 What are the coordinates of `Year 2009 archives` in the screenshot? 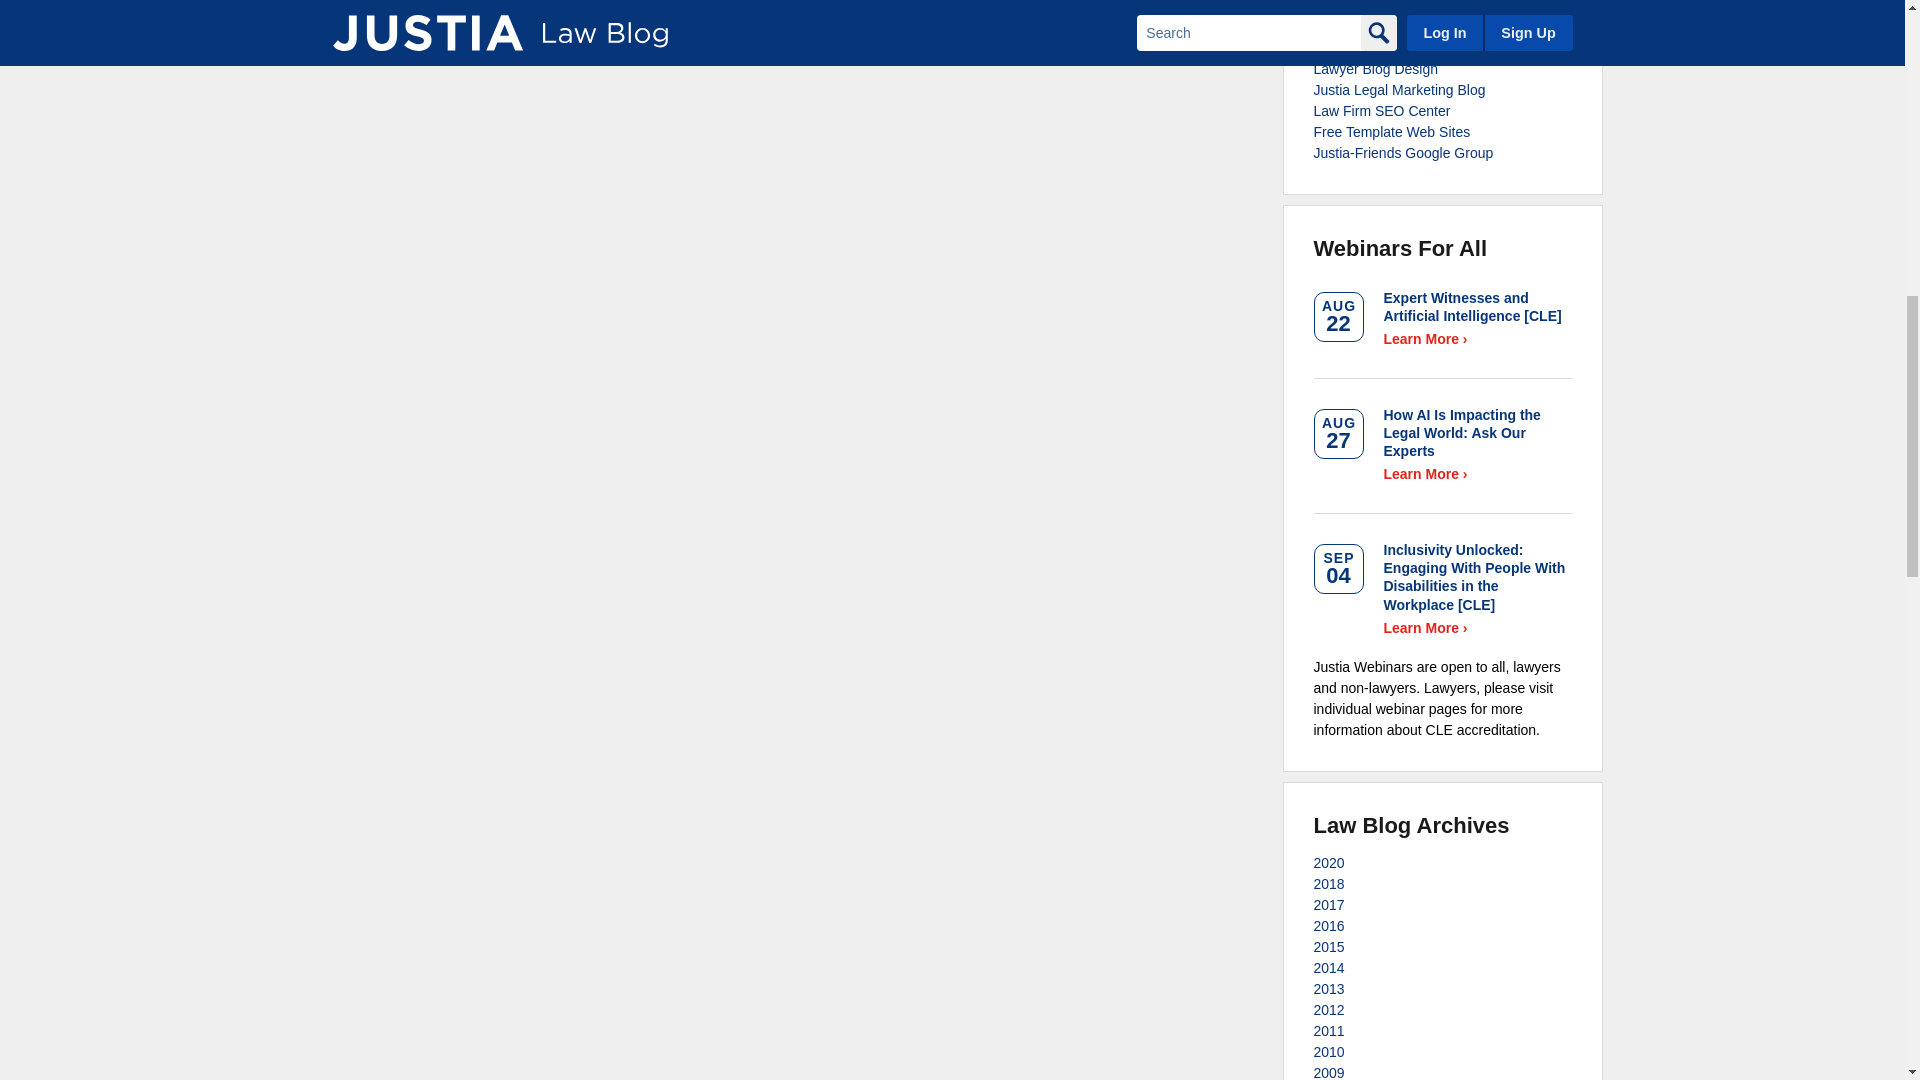 It's located at (1329, 1072).